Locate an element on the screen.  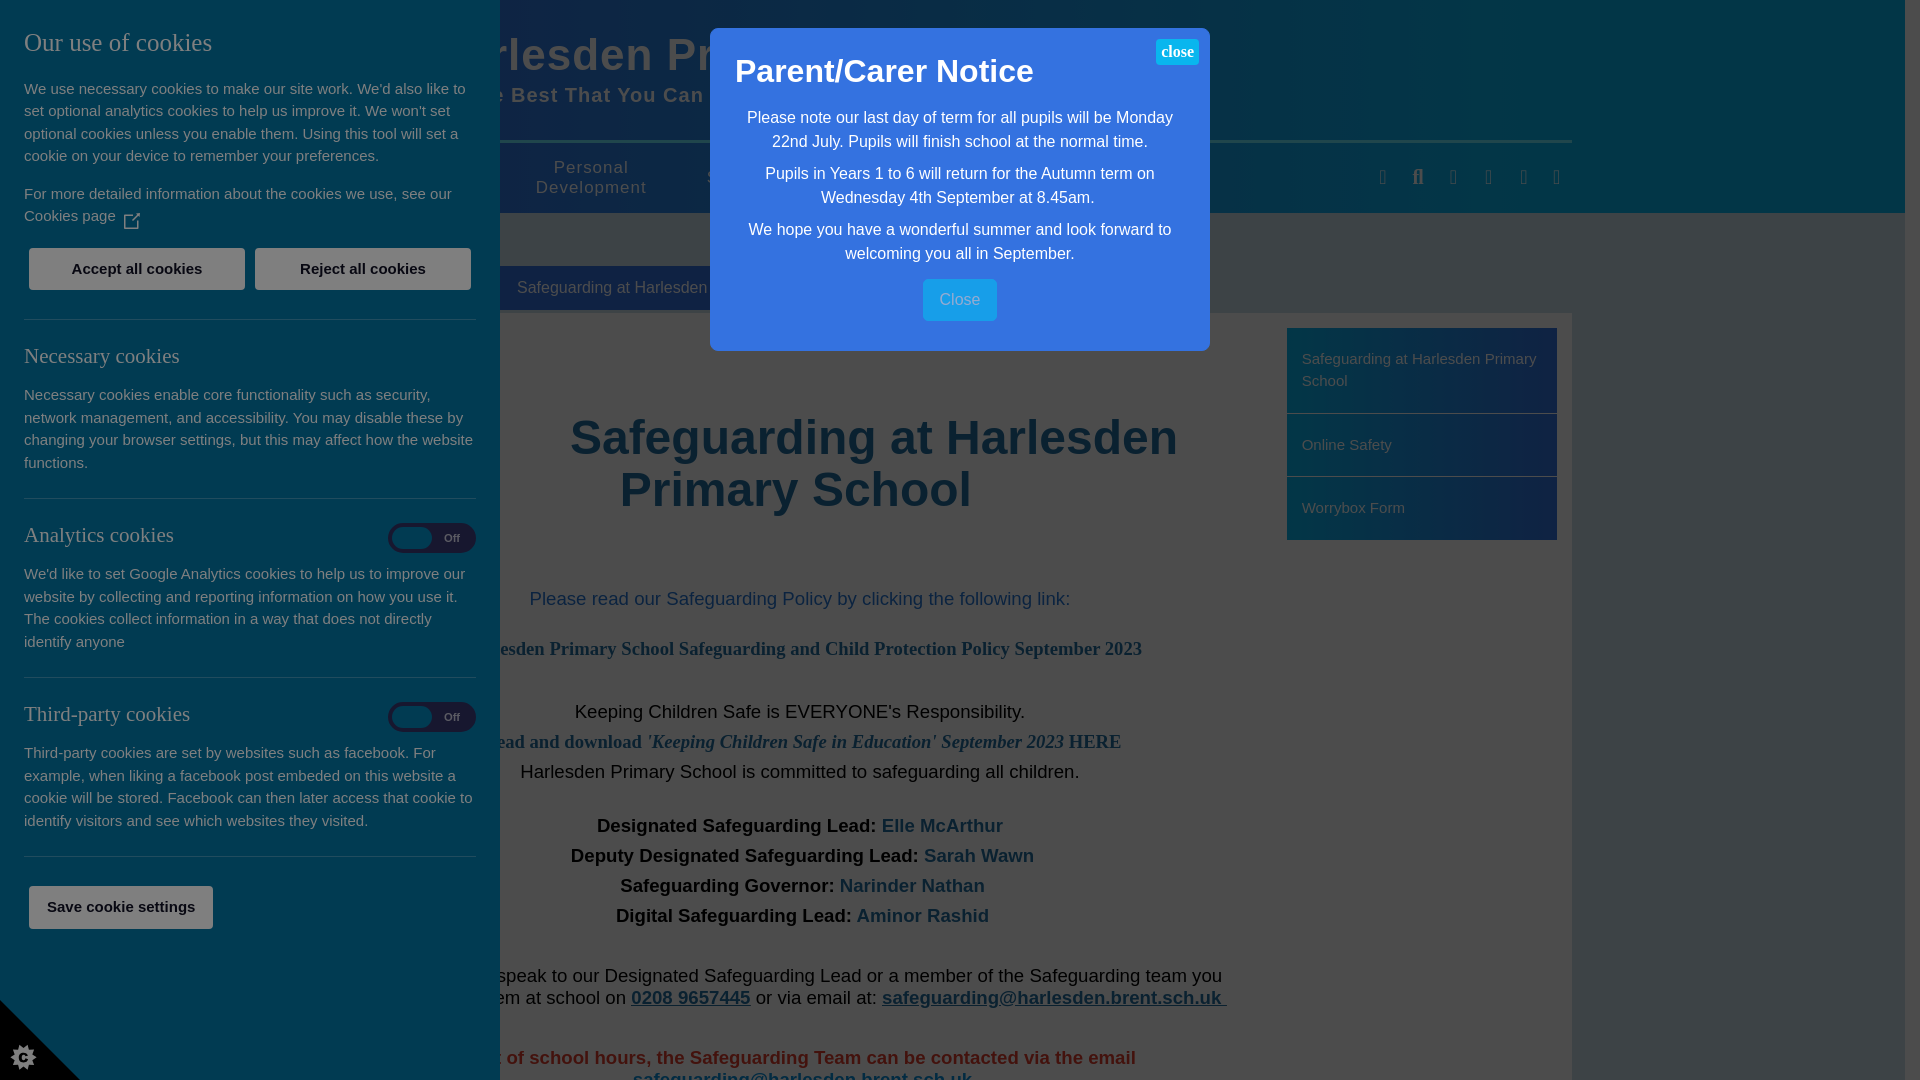
Twitter is located at coordinates (1556, 178).